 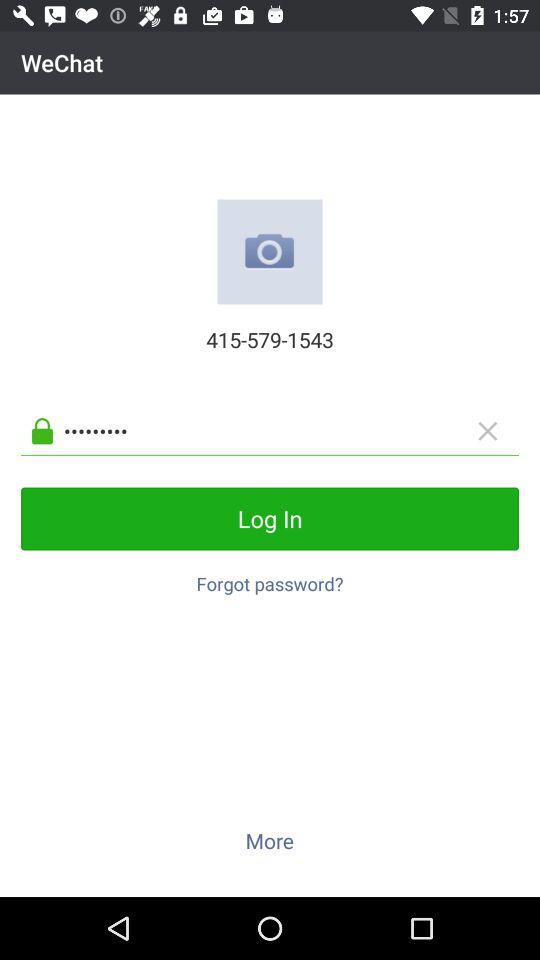 I want to click on select app below the 415-579-1543 item, so click(x=286, y=430).